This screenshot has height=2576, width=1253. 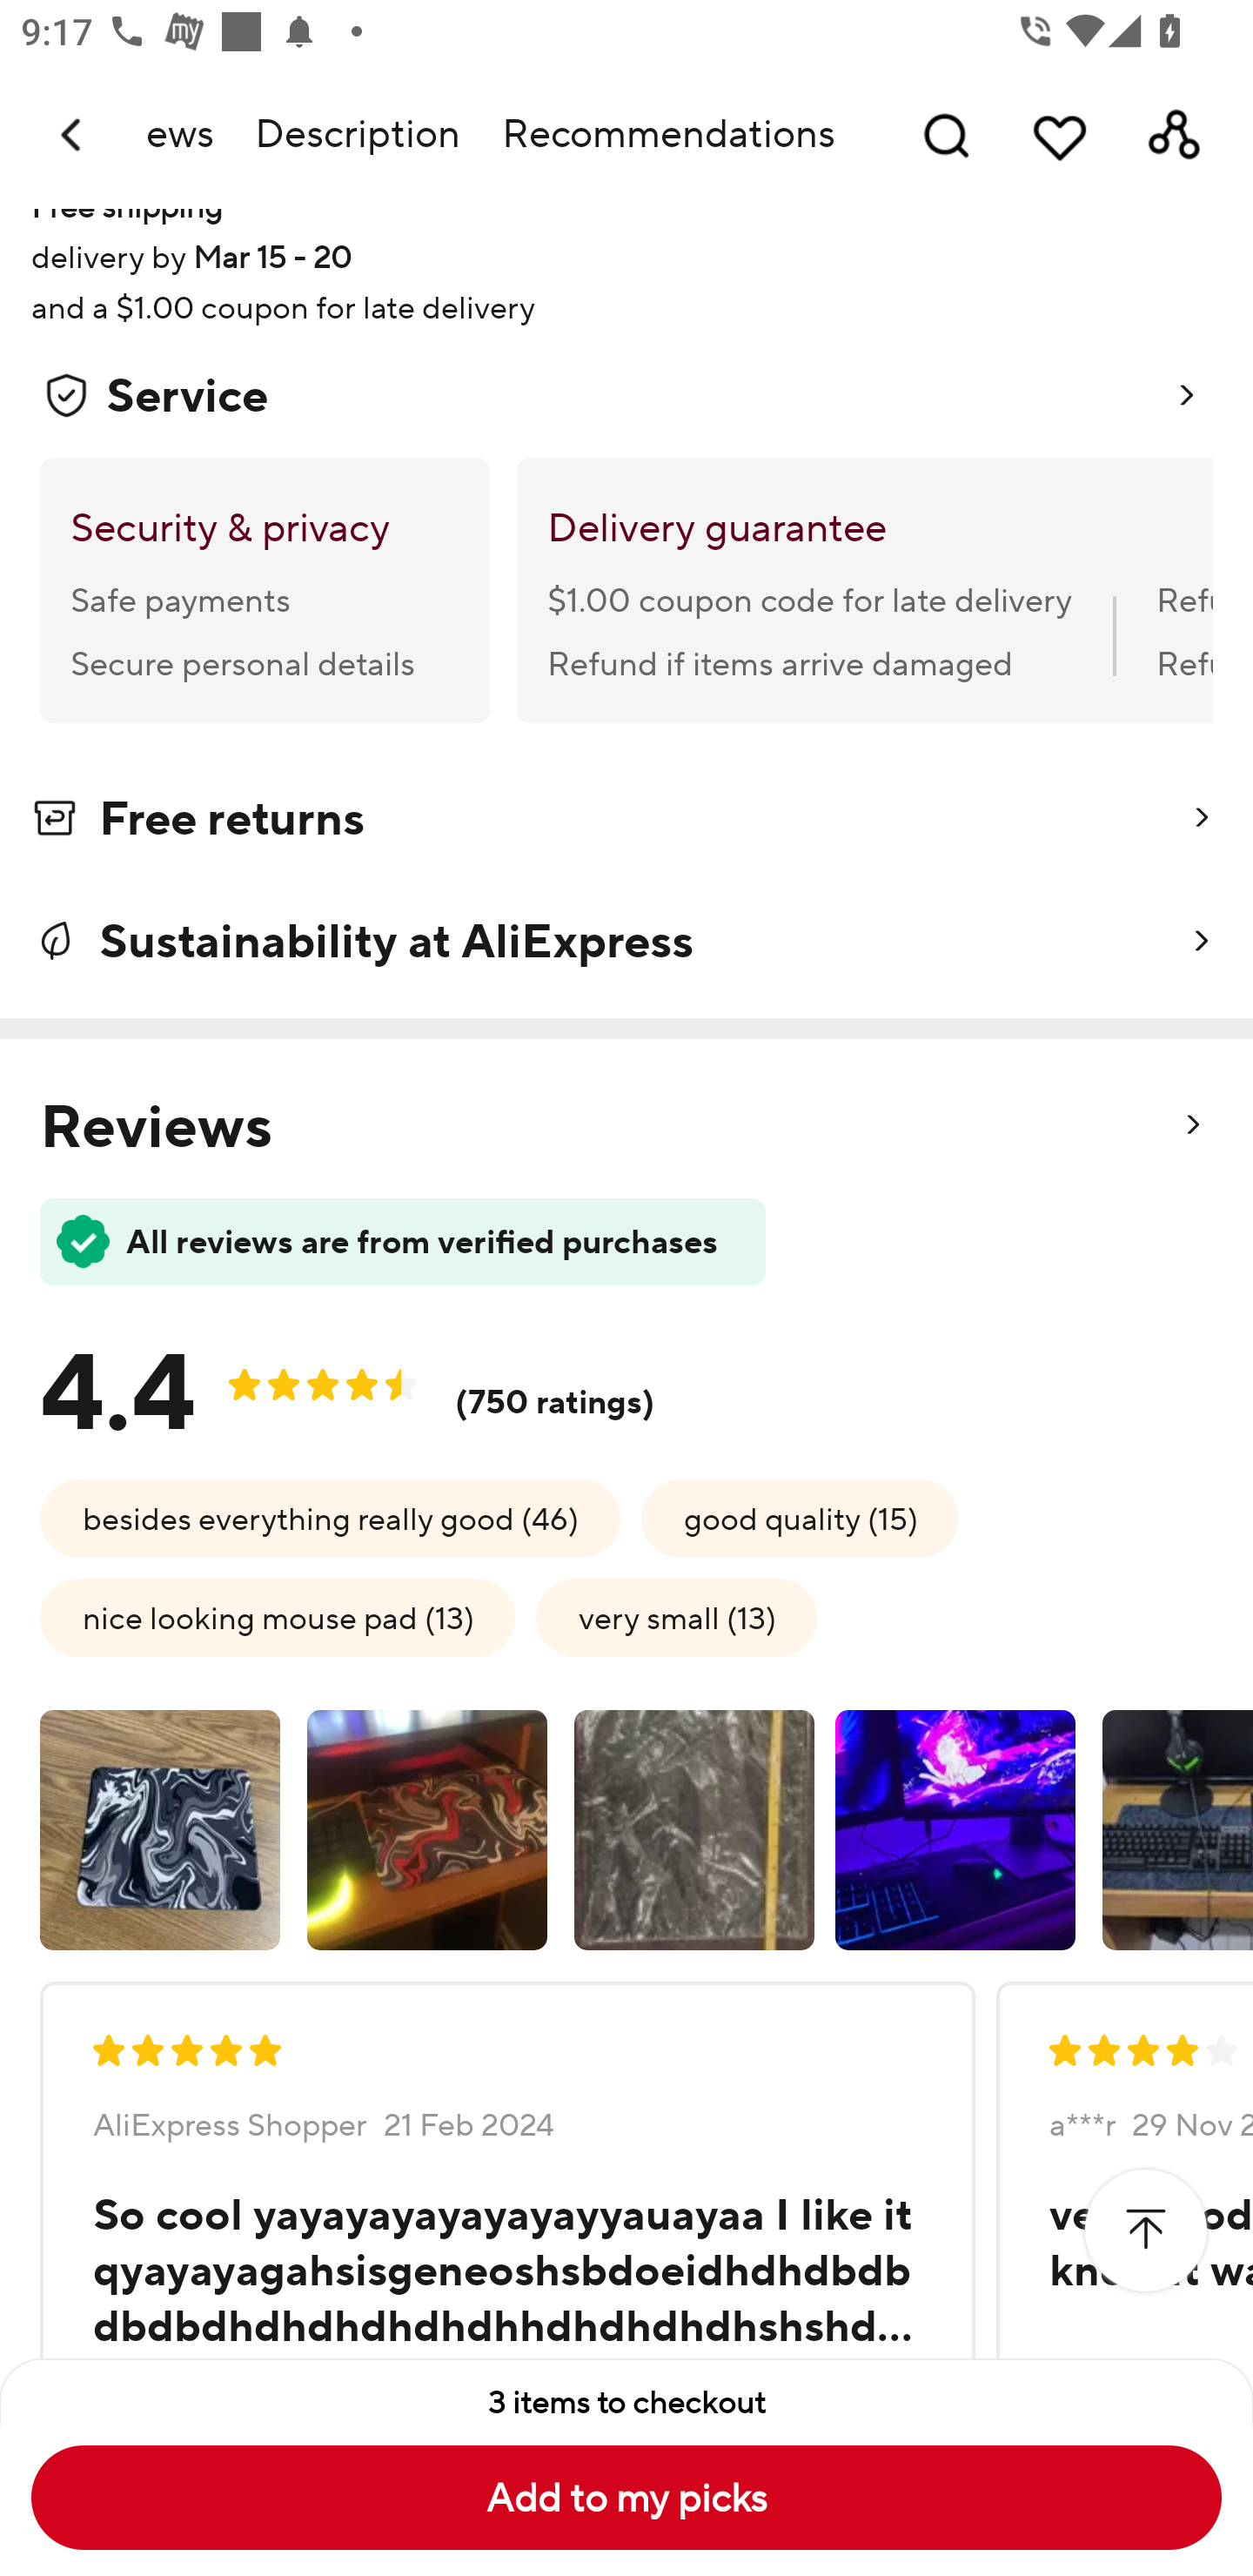 What do you see at coordinates (626, 822) in the screenshot?
I see `Free returns ` at bounding box center [626, 822].